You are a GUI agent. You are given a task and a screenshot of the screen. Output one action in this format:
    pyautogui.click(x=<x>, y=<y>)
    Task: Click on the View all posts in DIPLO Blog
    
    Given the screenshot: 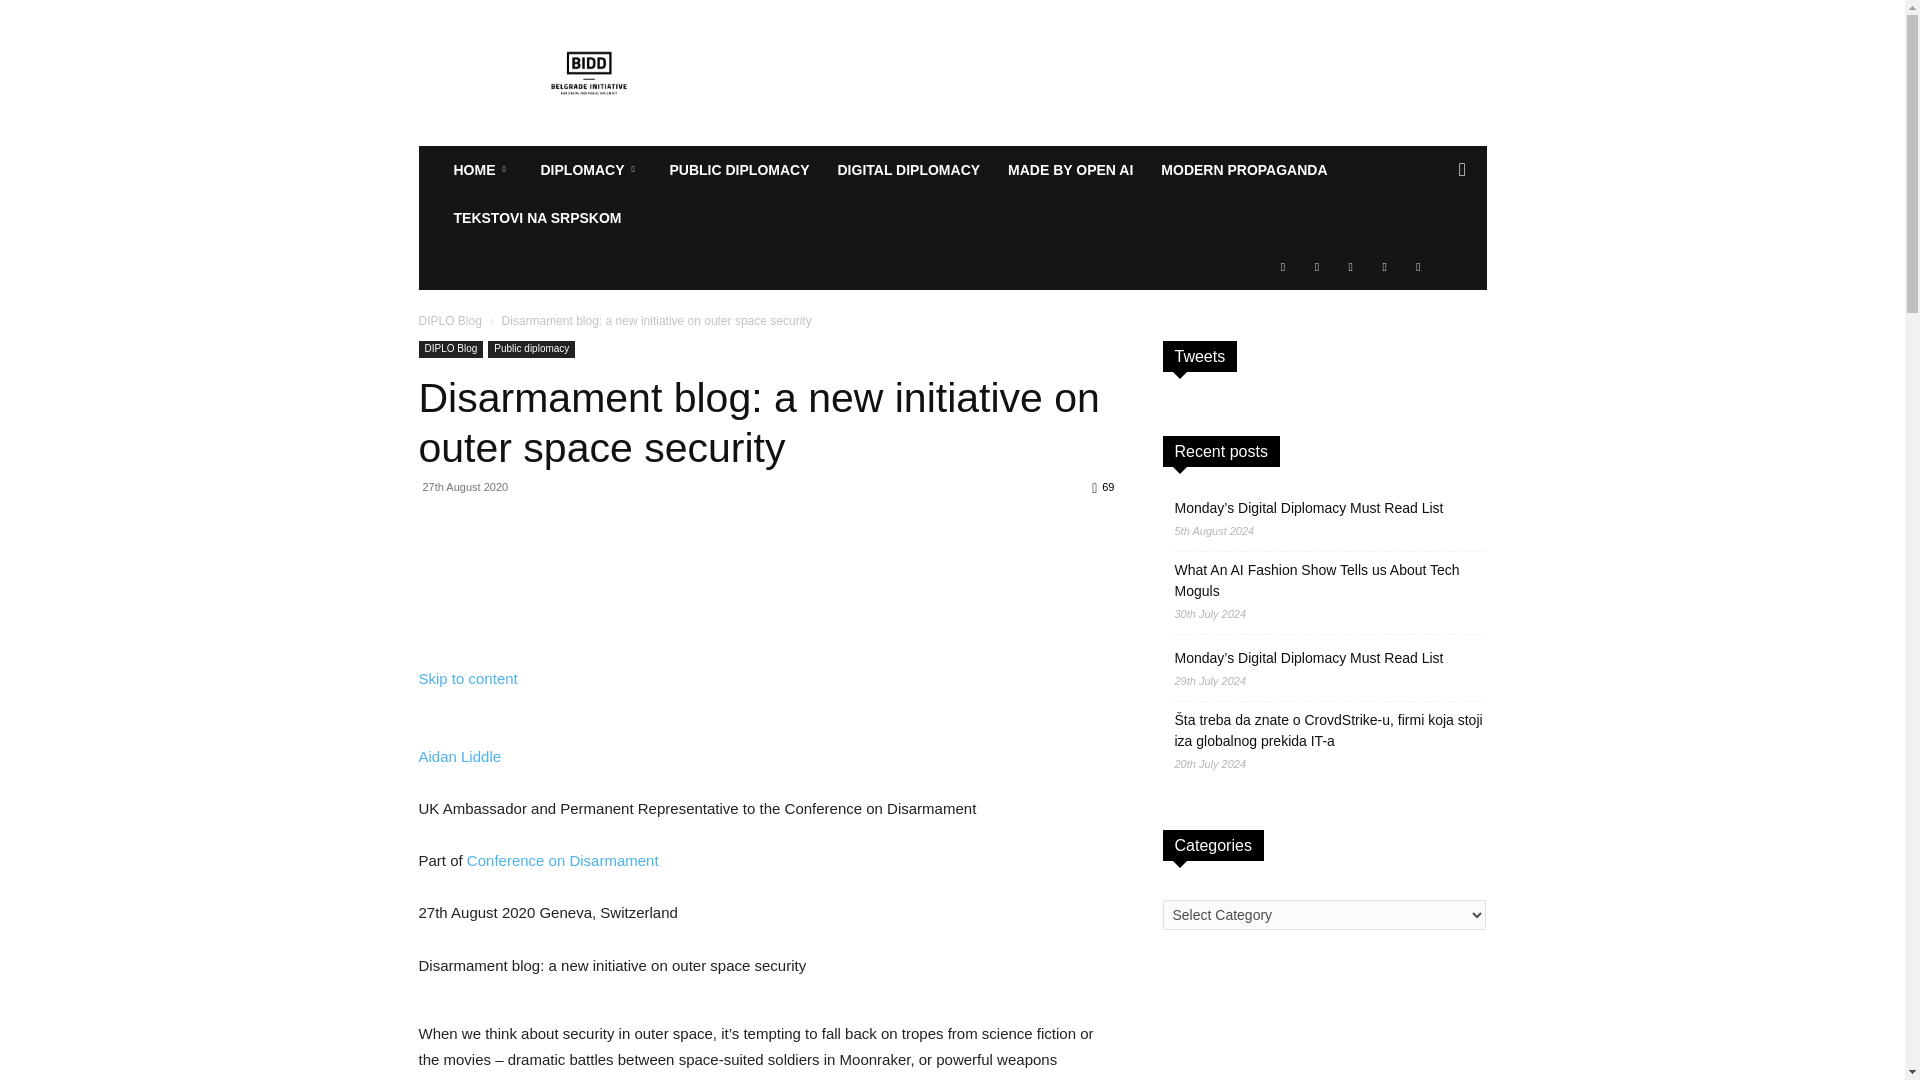 What is the action you would take?
    pyautogui.click(x=450, y=321)
    